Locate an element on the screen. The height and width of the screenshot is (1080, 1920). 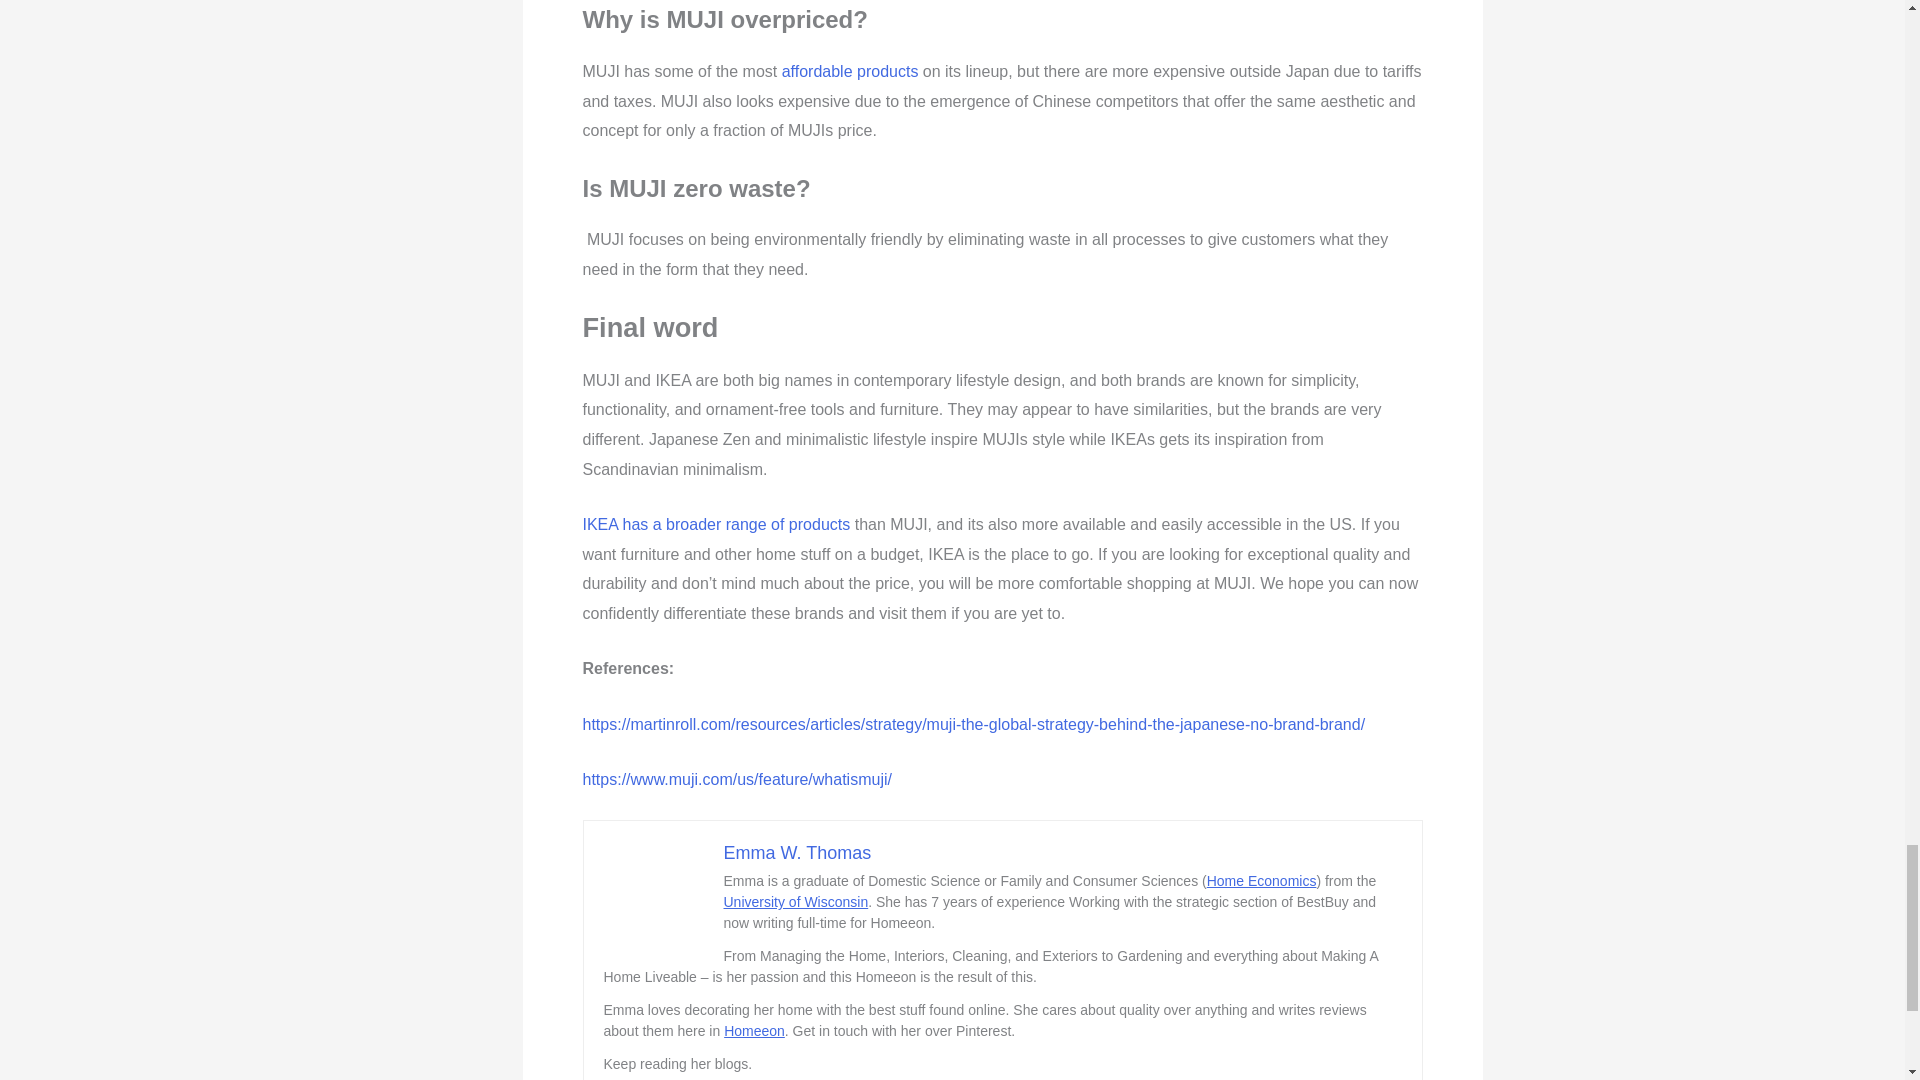
affordable products is located at coordinates (850, 70).